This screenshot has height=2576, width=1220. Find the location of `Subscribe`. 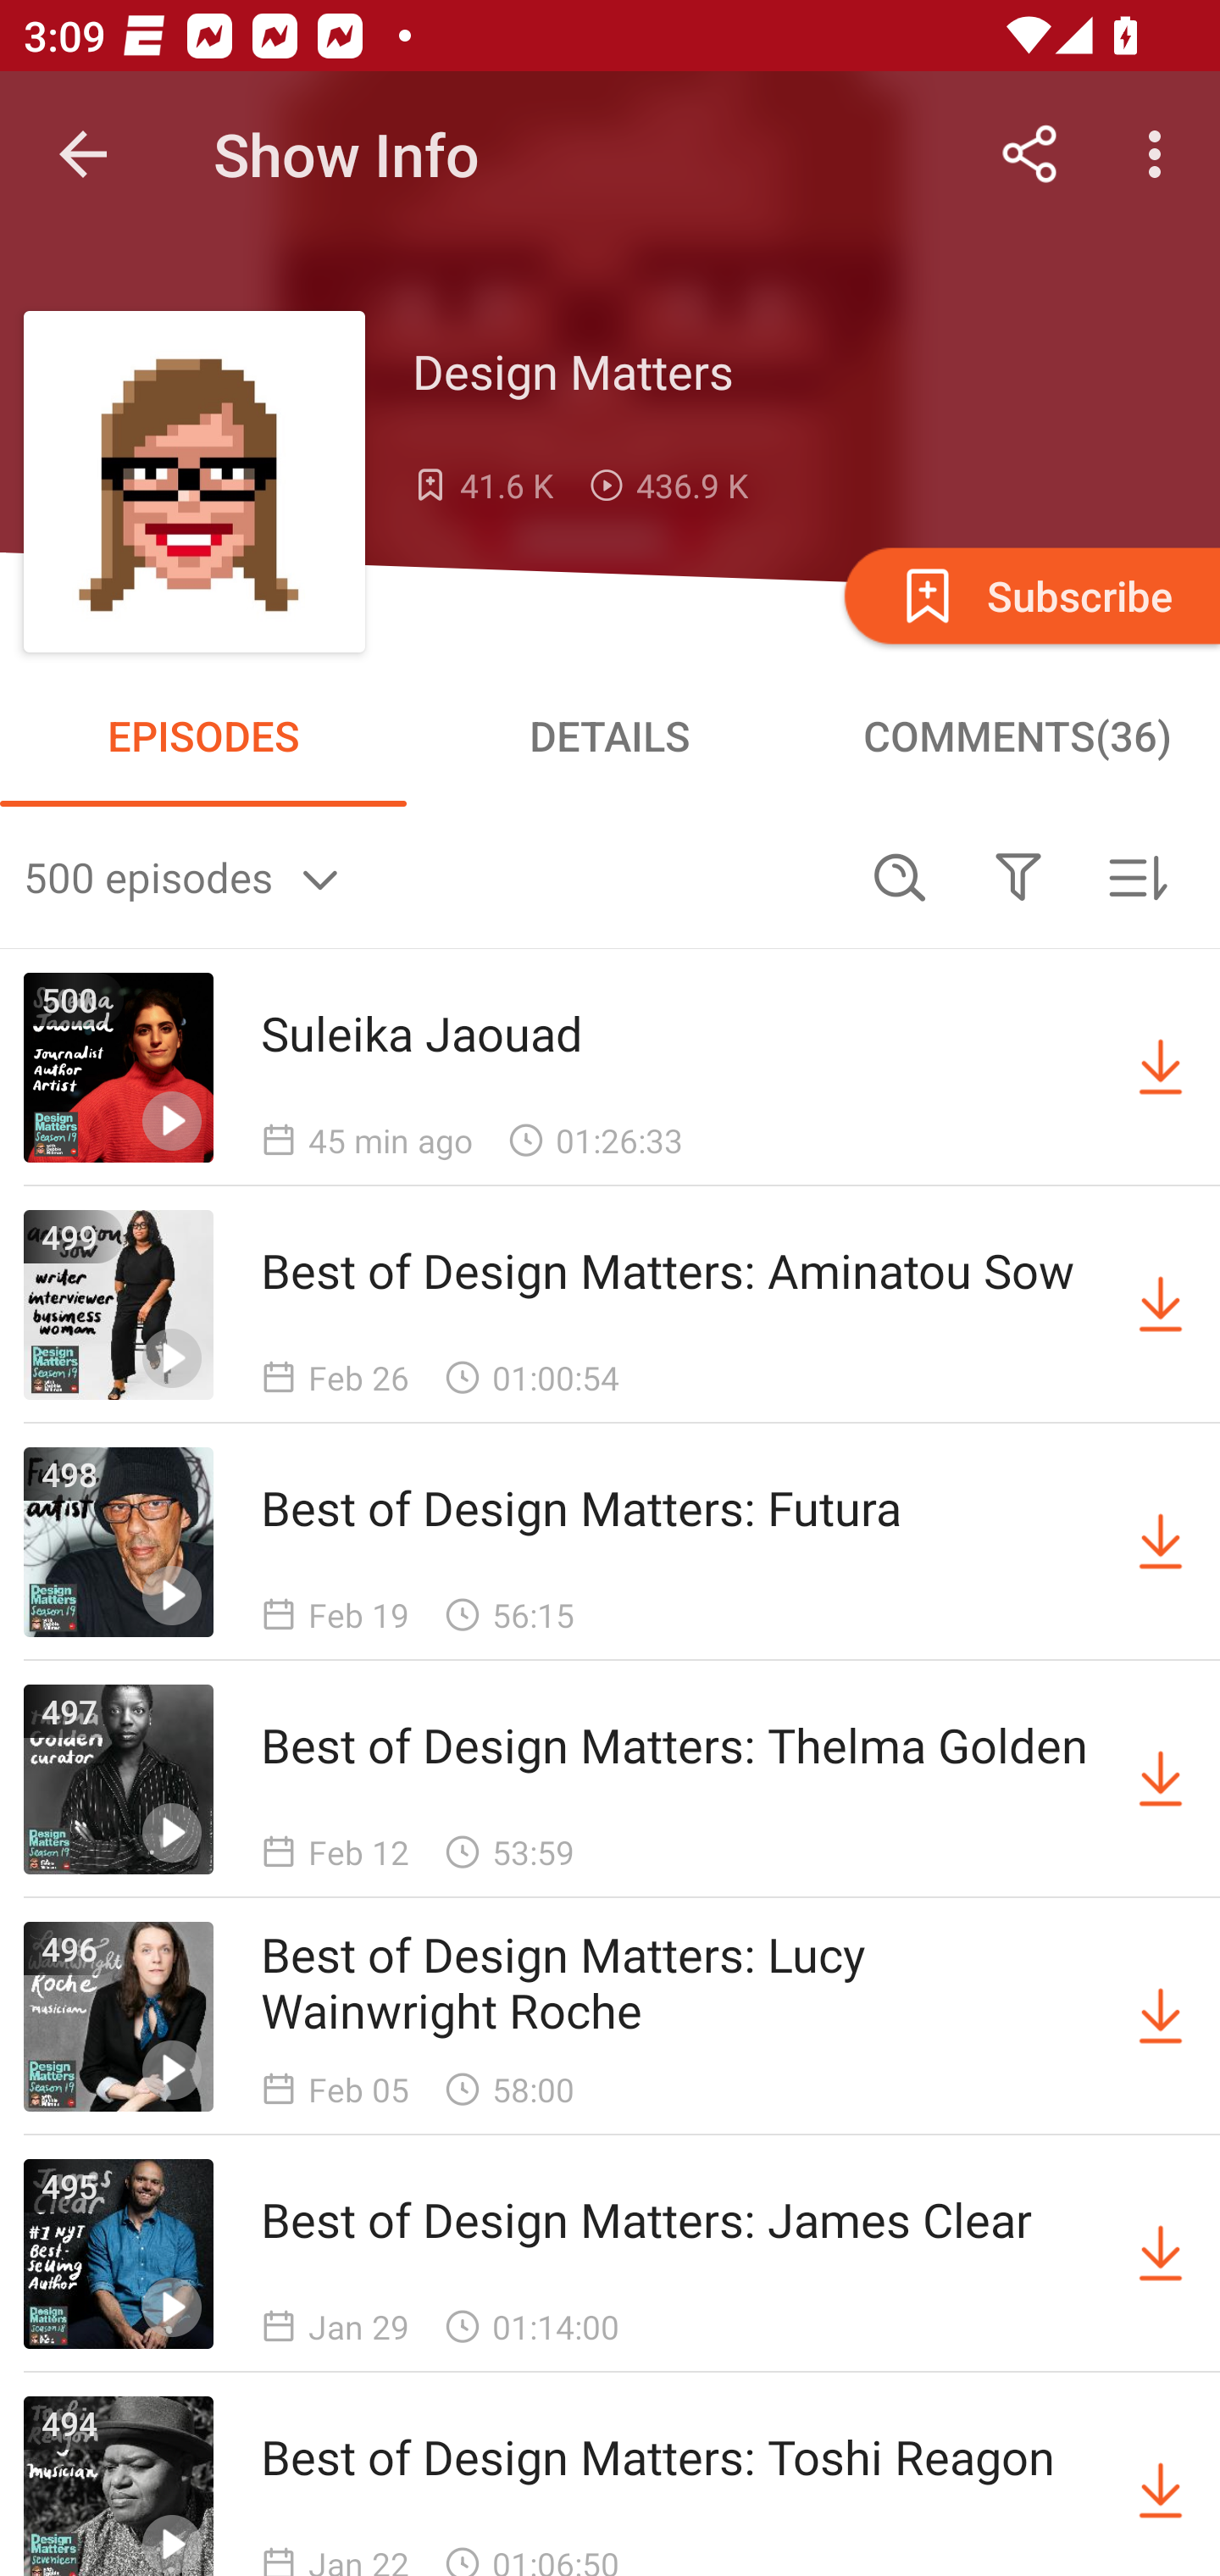

Subscribe is located at coordinates (1029, 595).